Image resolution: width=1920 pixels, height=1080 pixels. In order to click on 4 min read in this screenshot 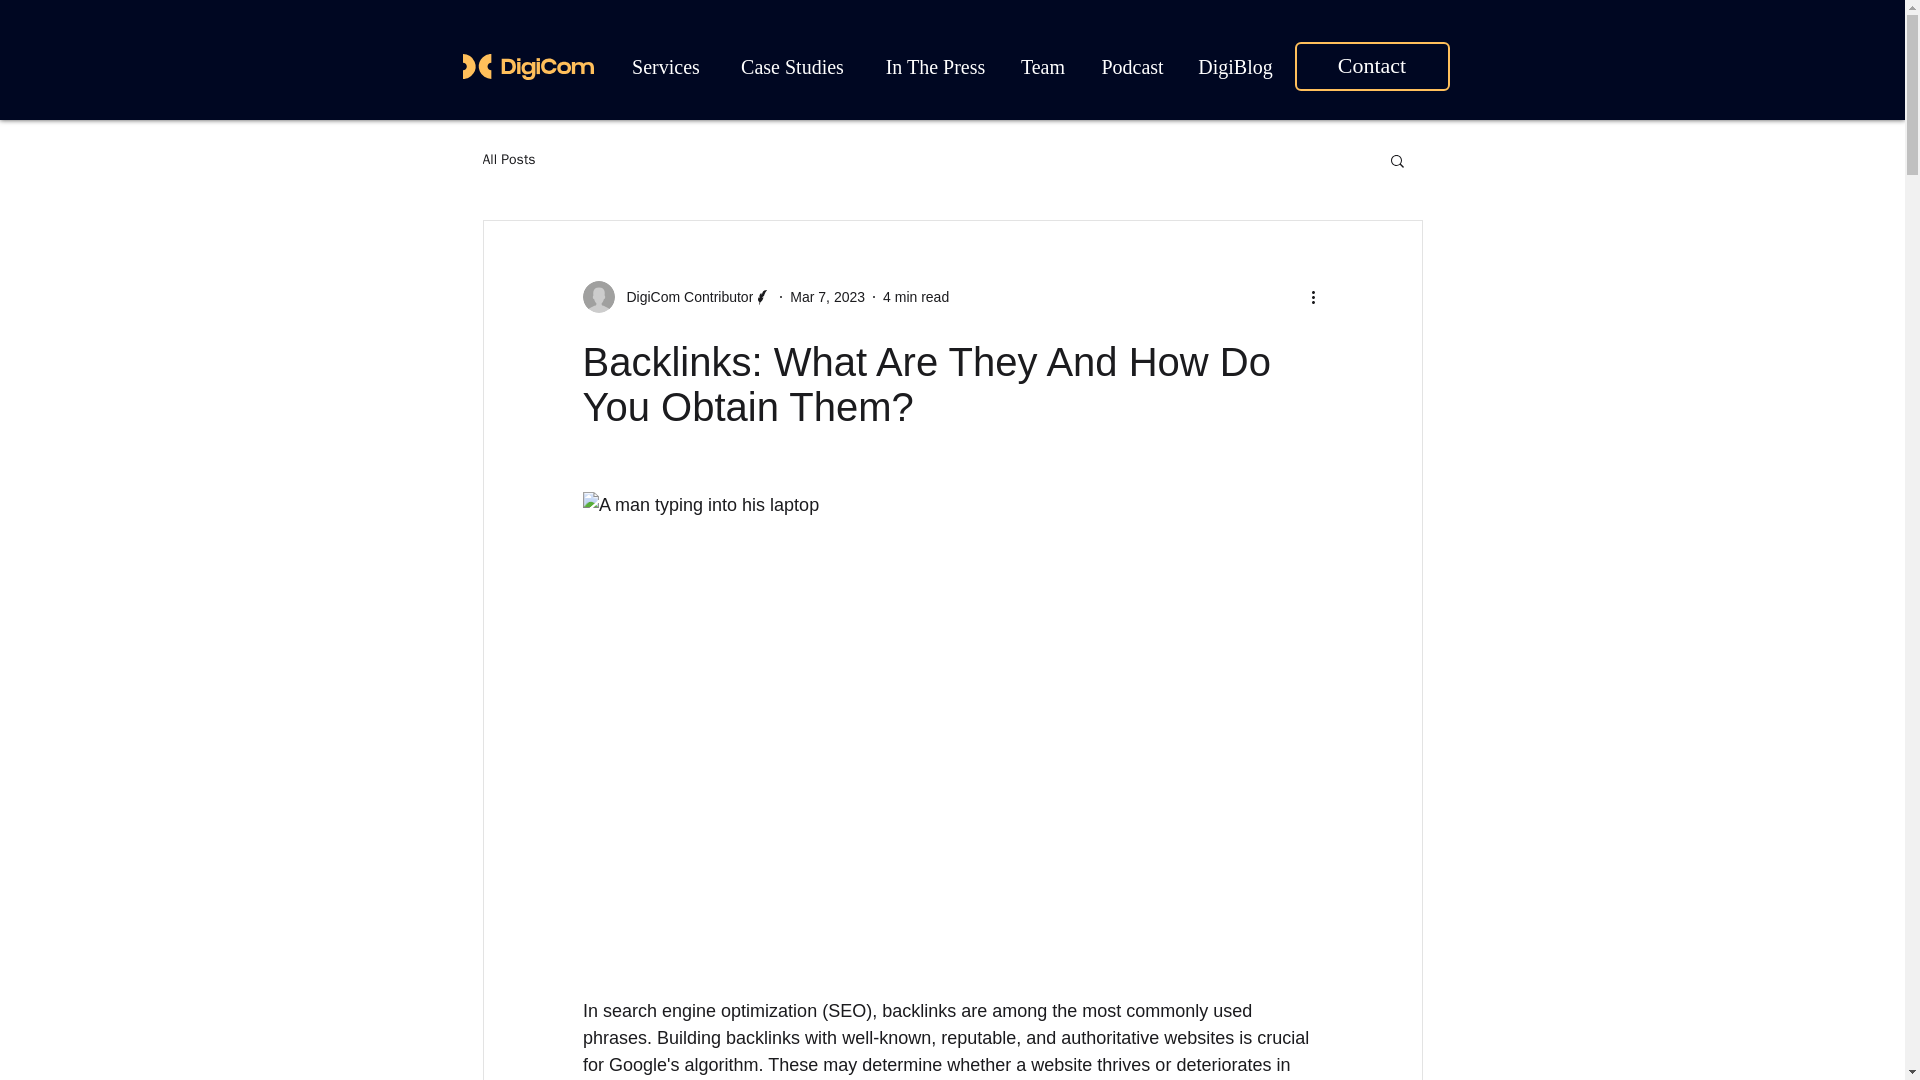, I will do `click(916, 296)`.